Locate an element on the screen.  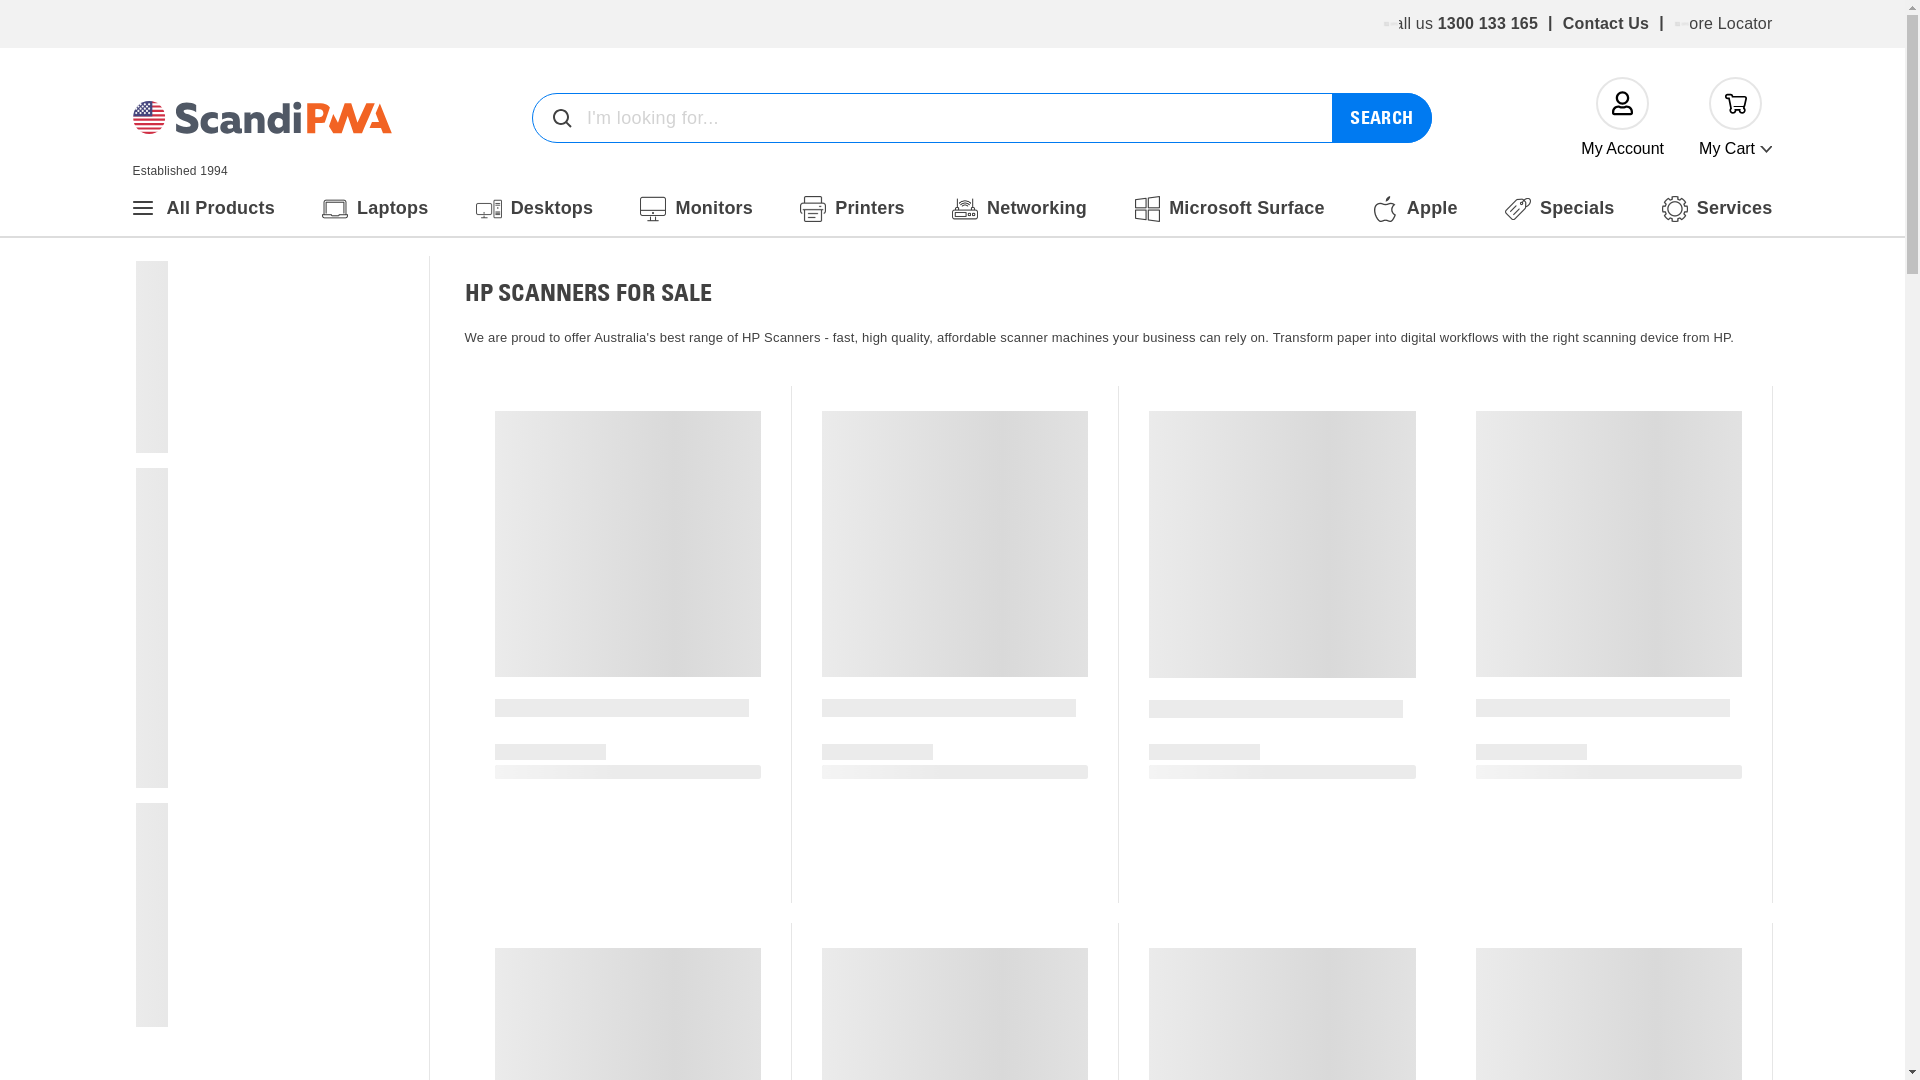
Store Locator is located at coordinates (1724, 24).